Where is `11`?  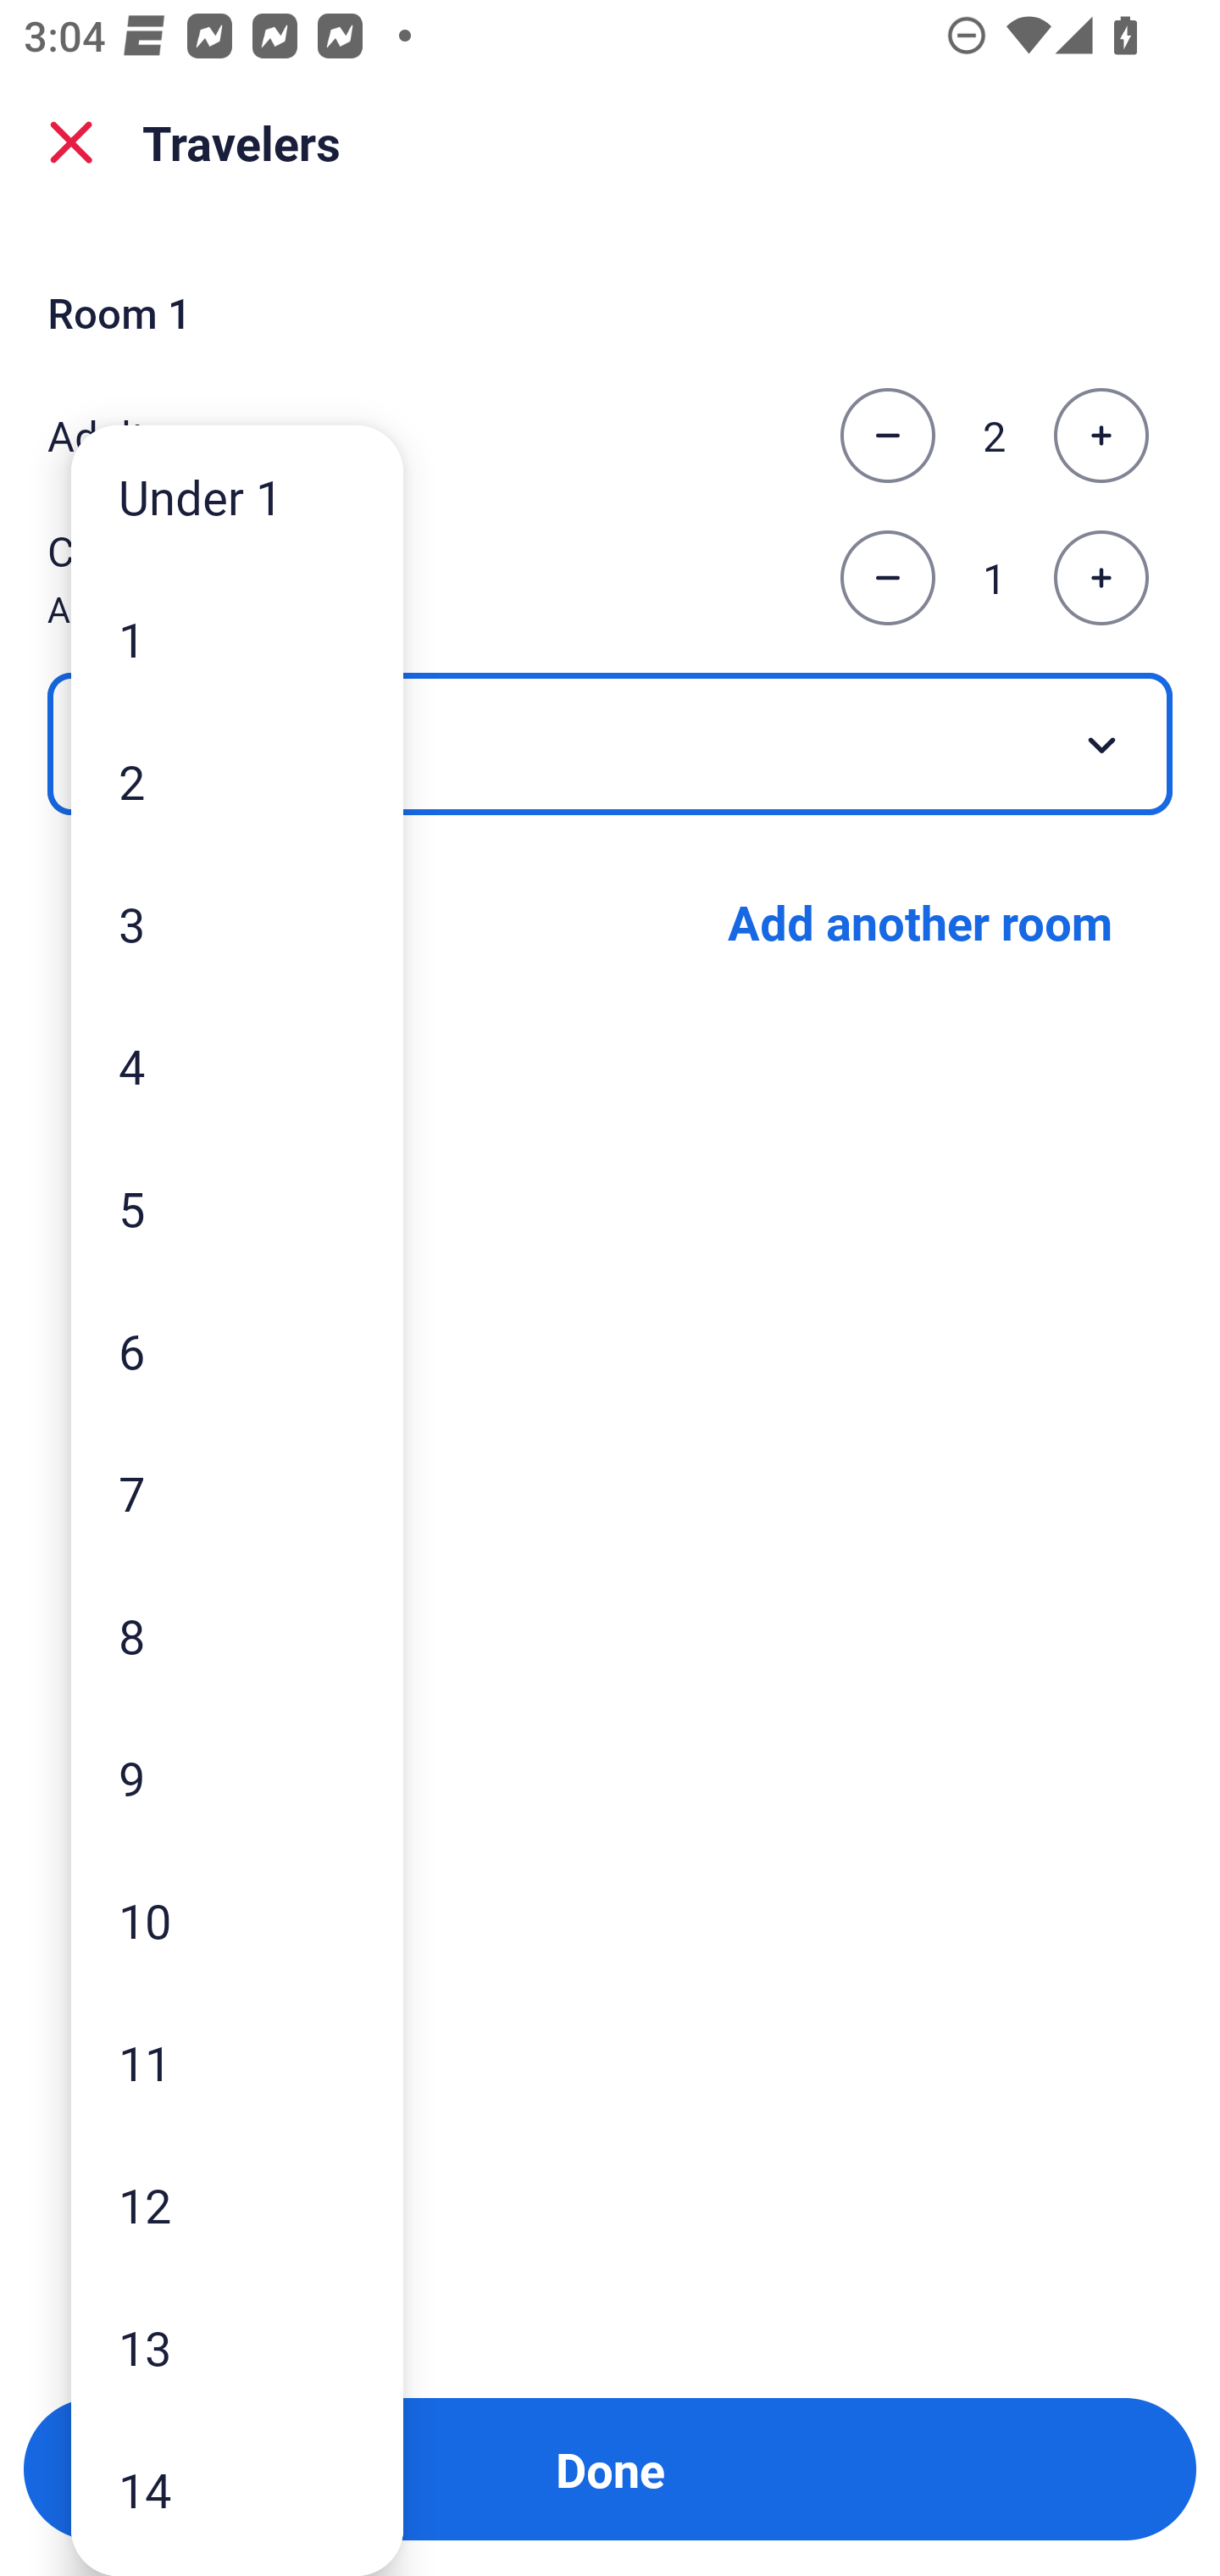
11 is located at coordinates (237, 2062).